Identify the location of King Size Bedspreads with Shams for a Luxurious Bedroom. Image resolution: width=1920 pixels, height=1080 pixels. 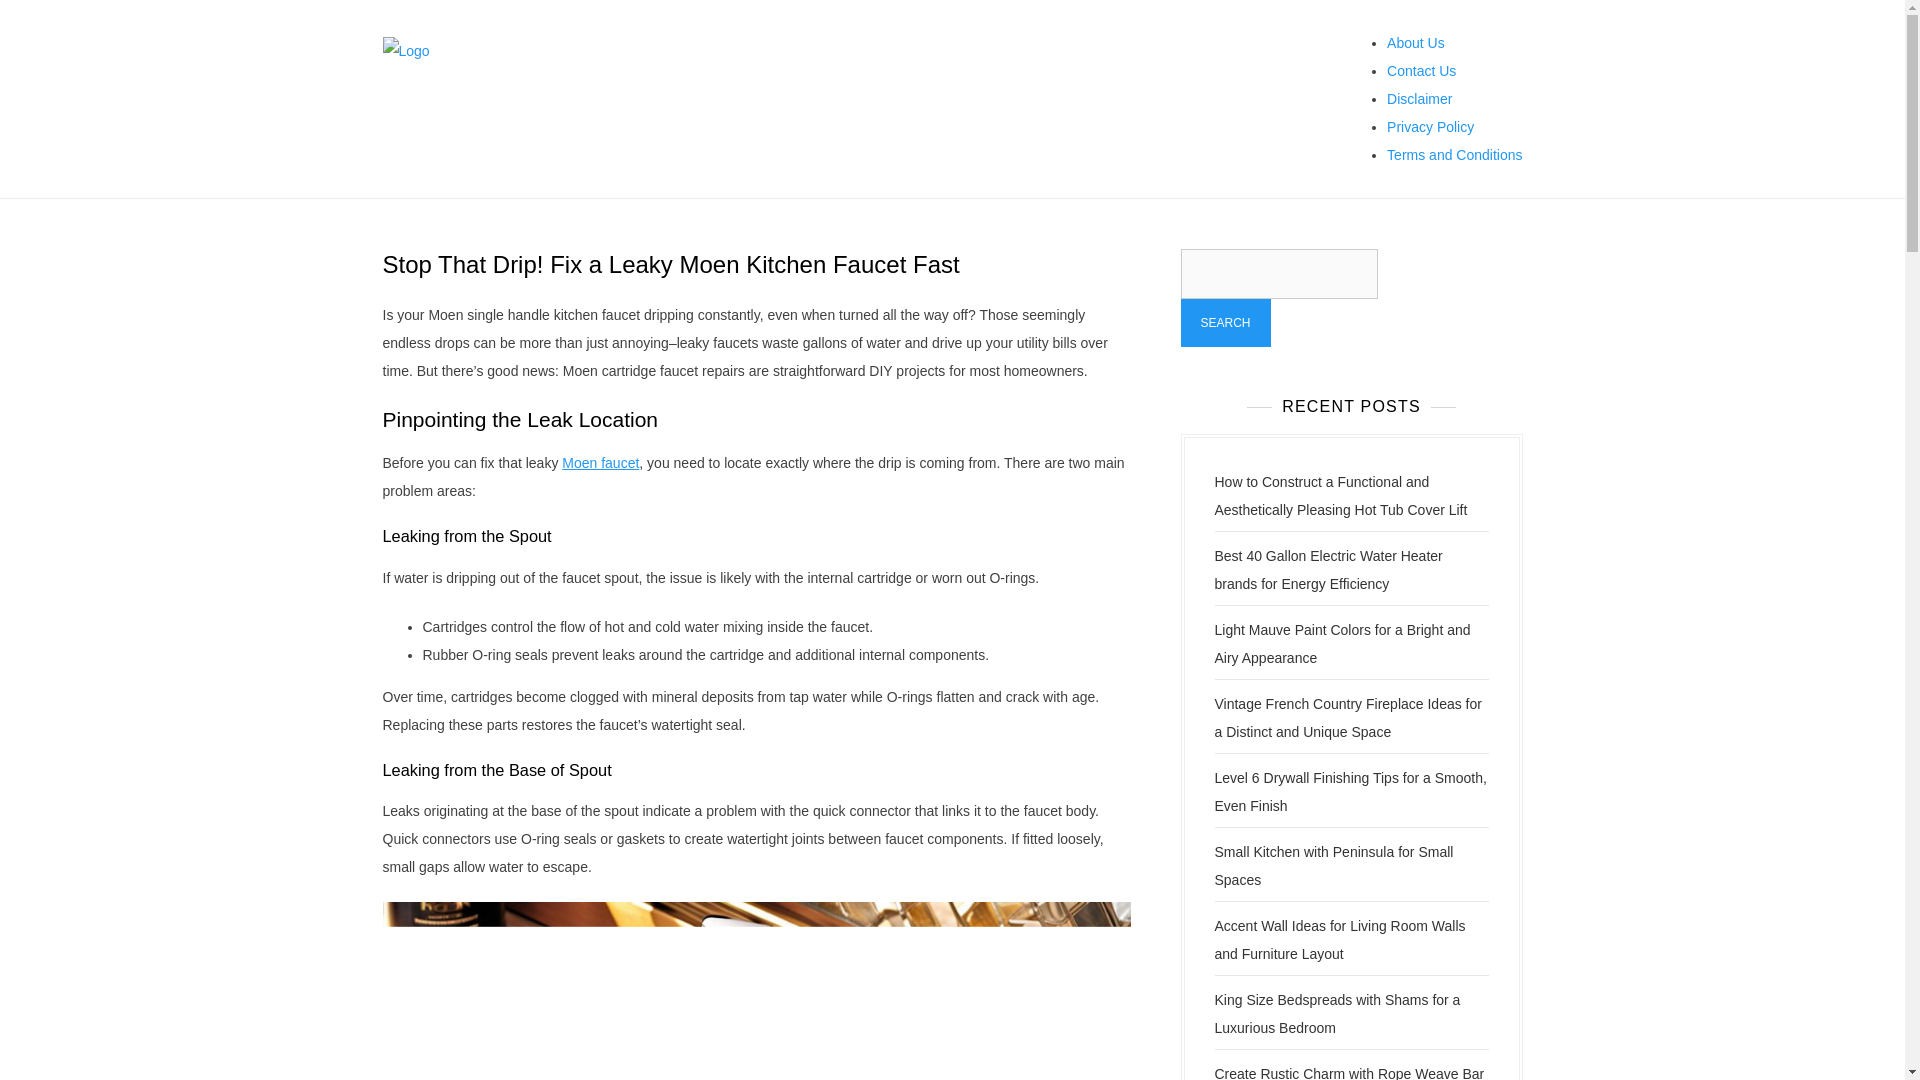
(1336, 1014).